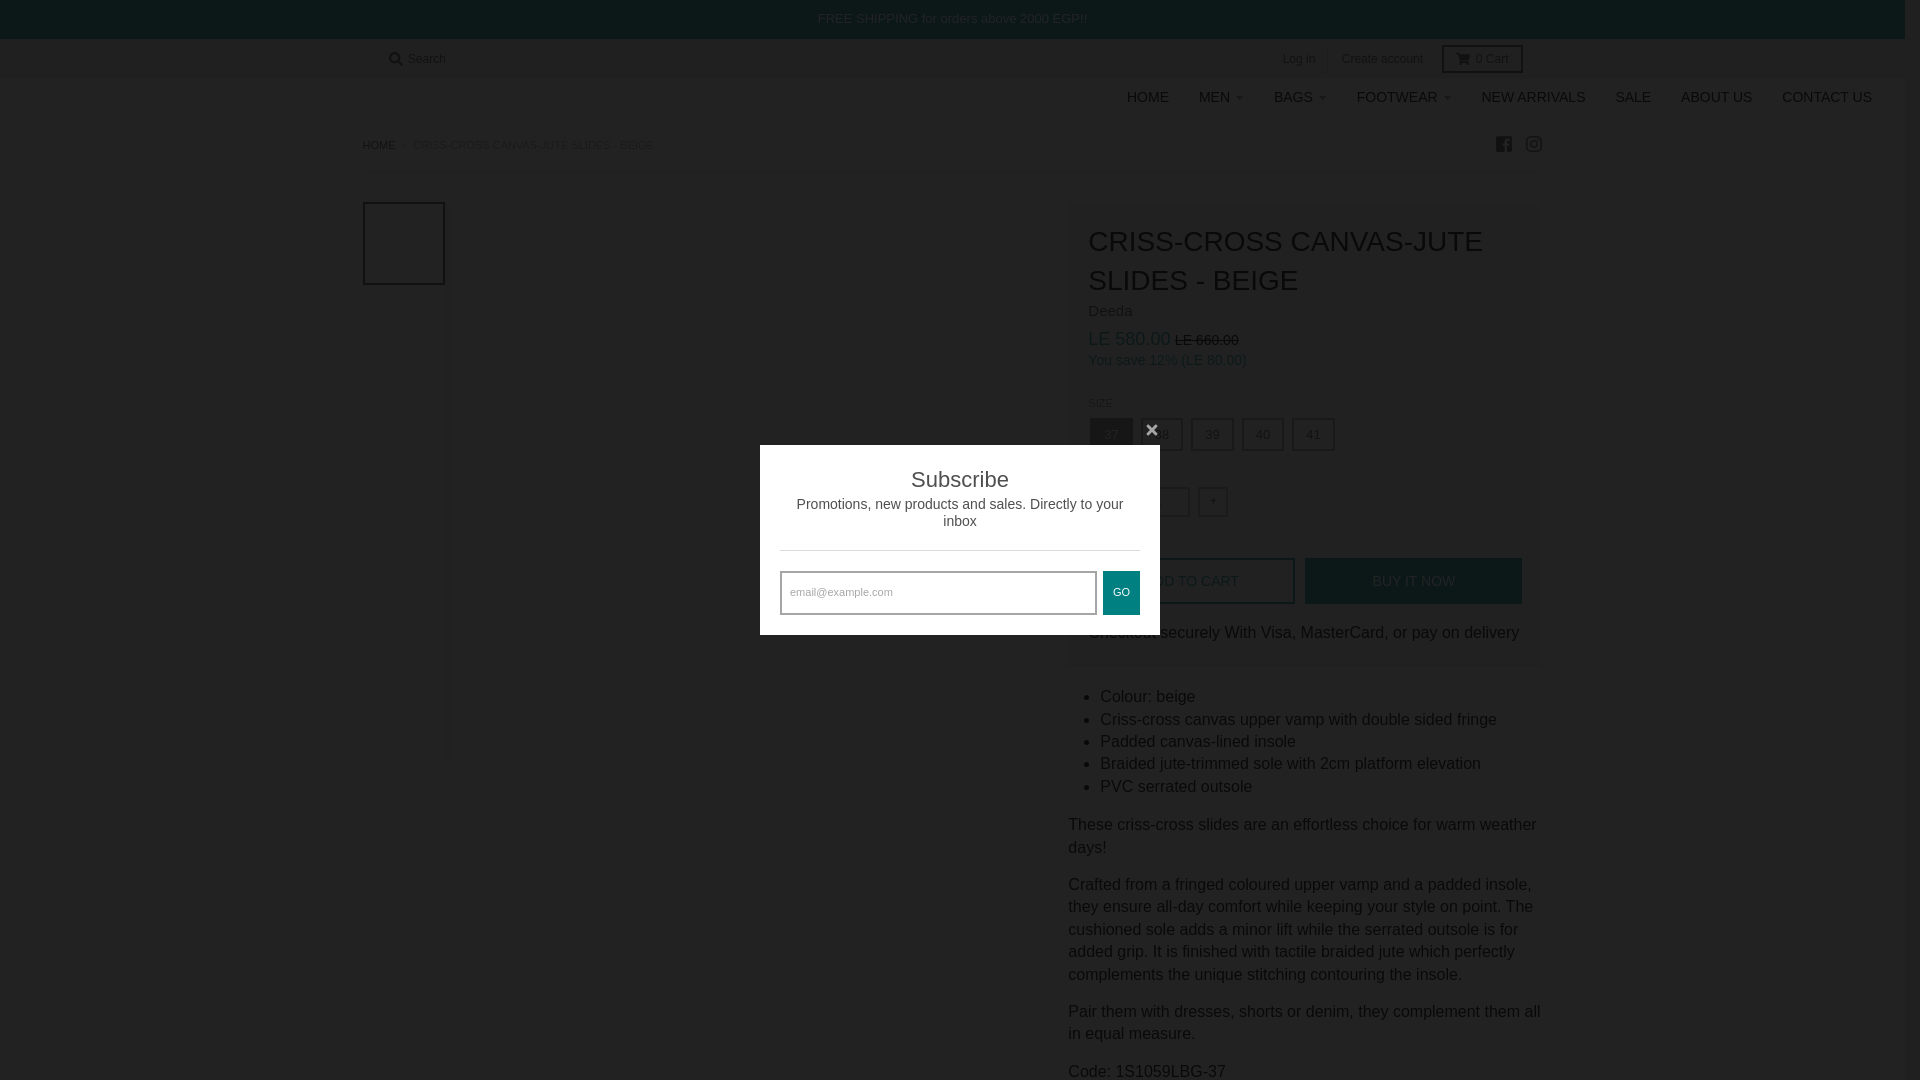 The image size is (1920, 1080). I want to click on Instagram - Deeda , so click(1532, 144).